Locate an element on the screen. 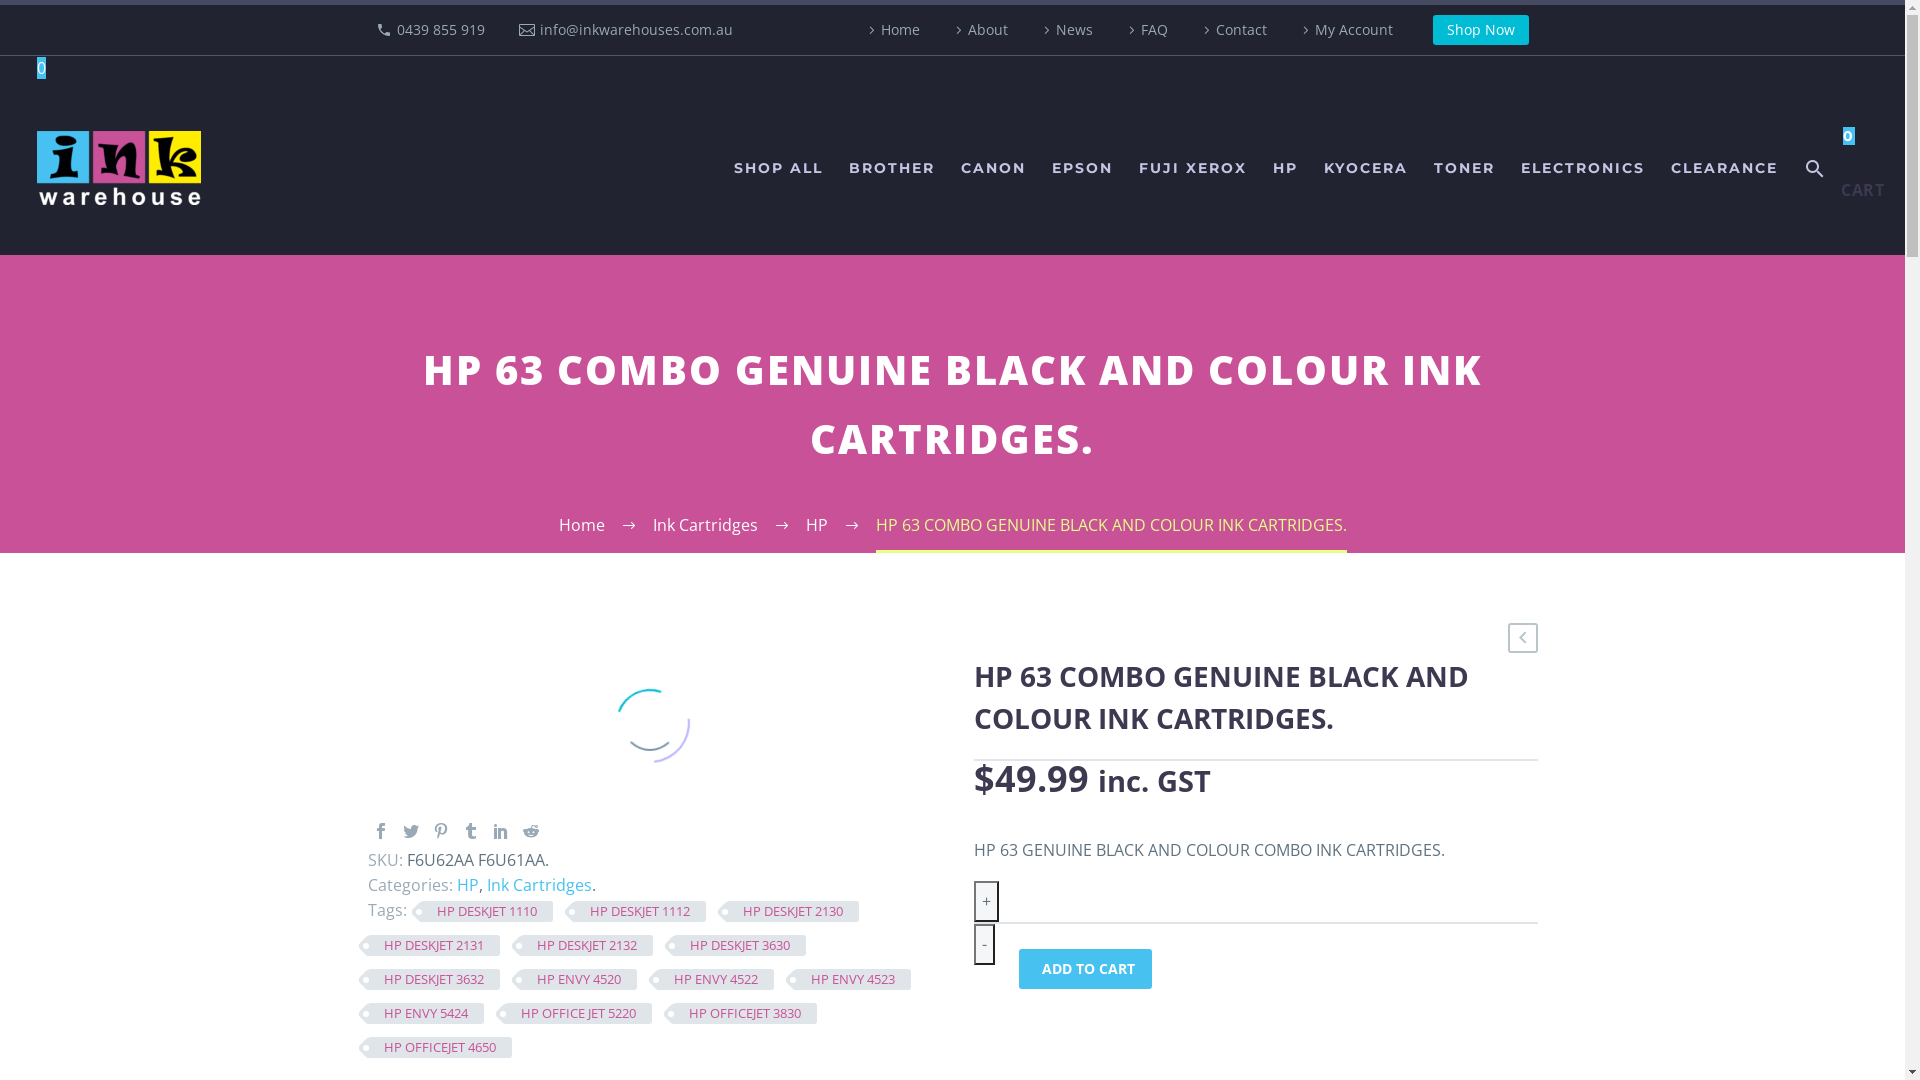  TONER is located at coordinates (1464, 168).